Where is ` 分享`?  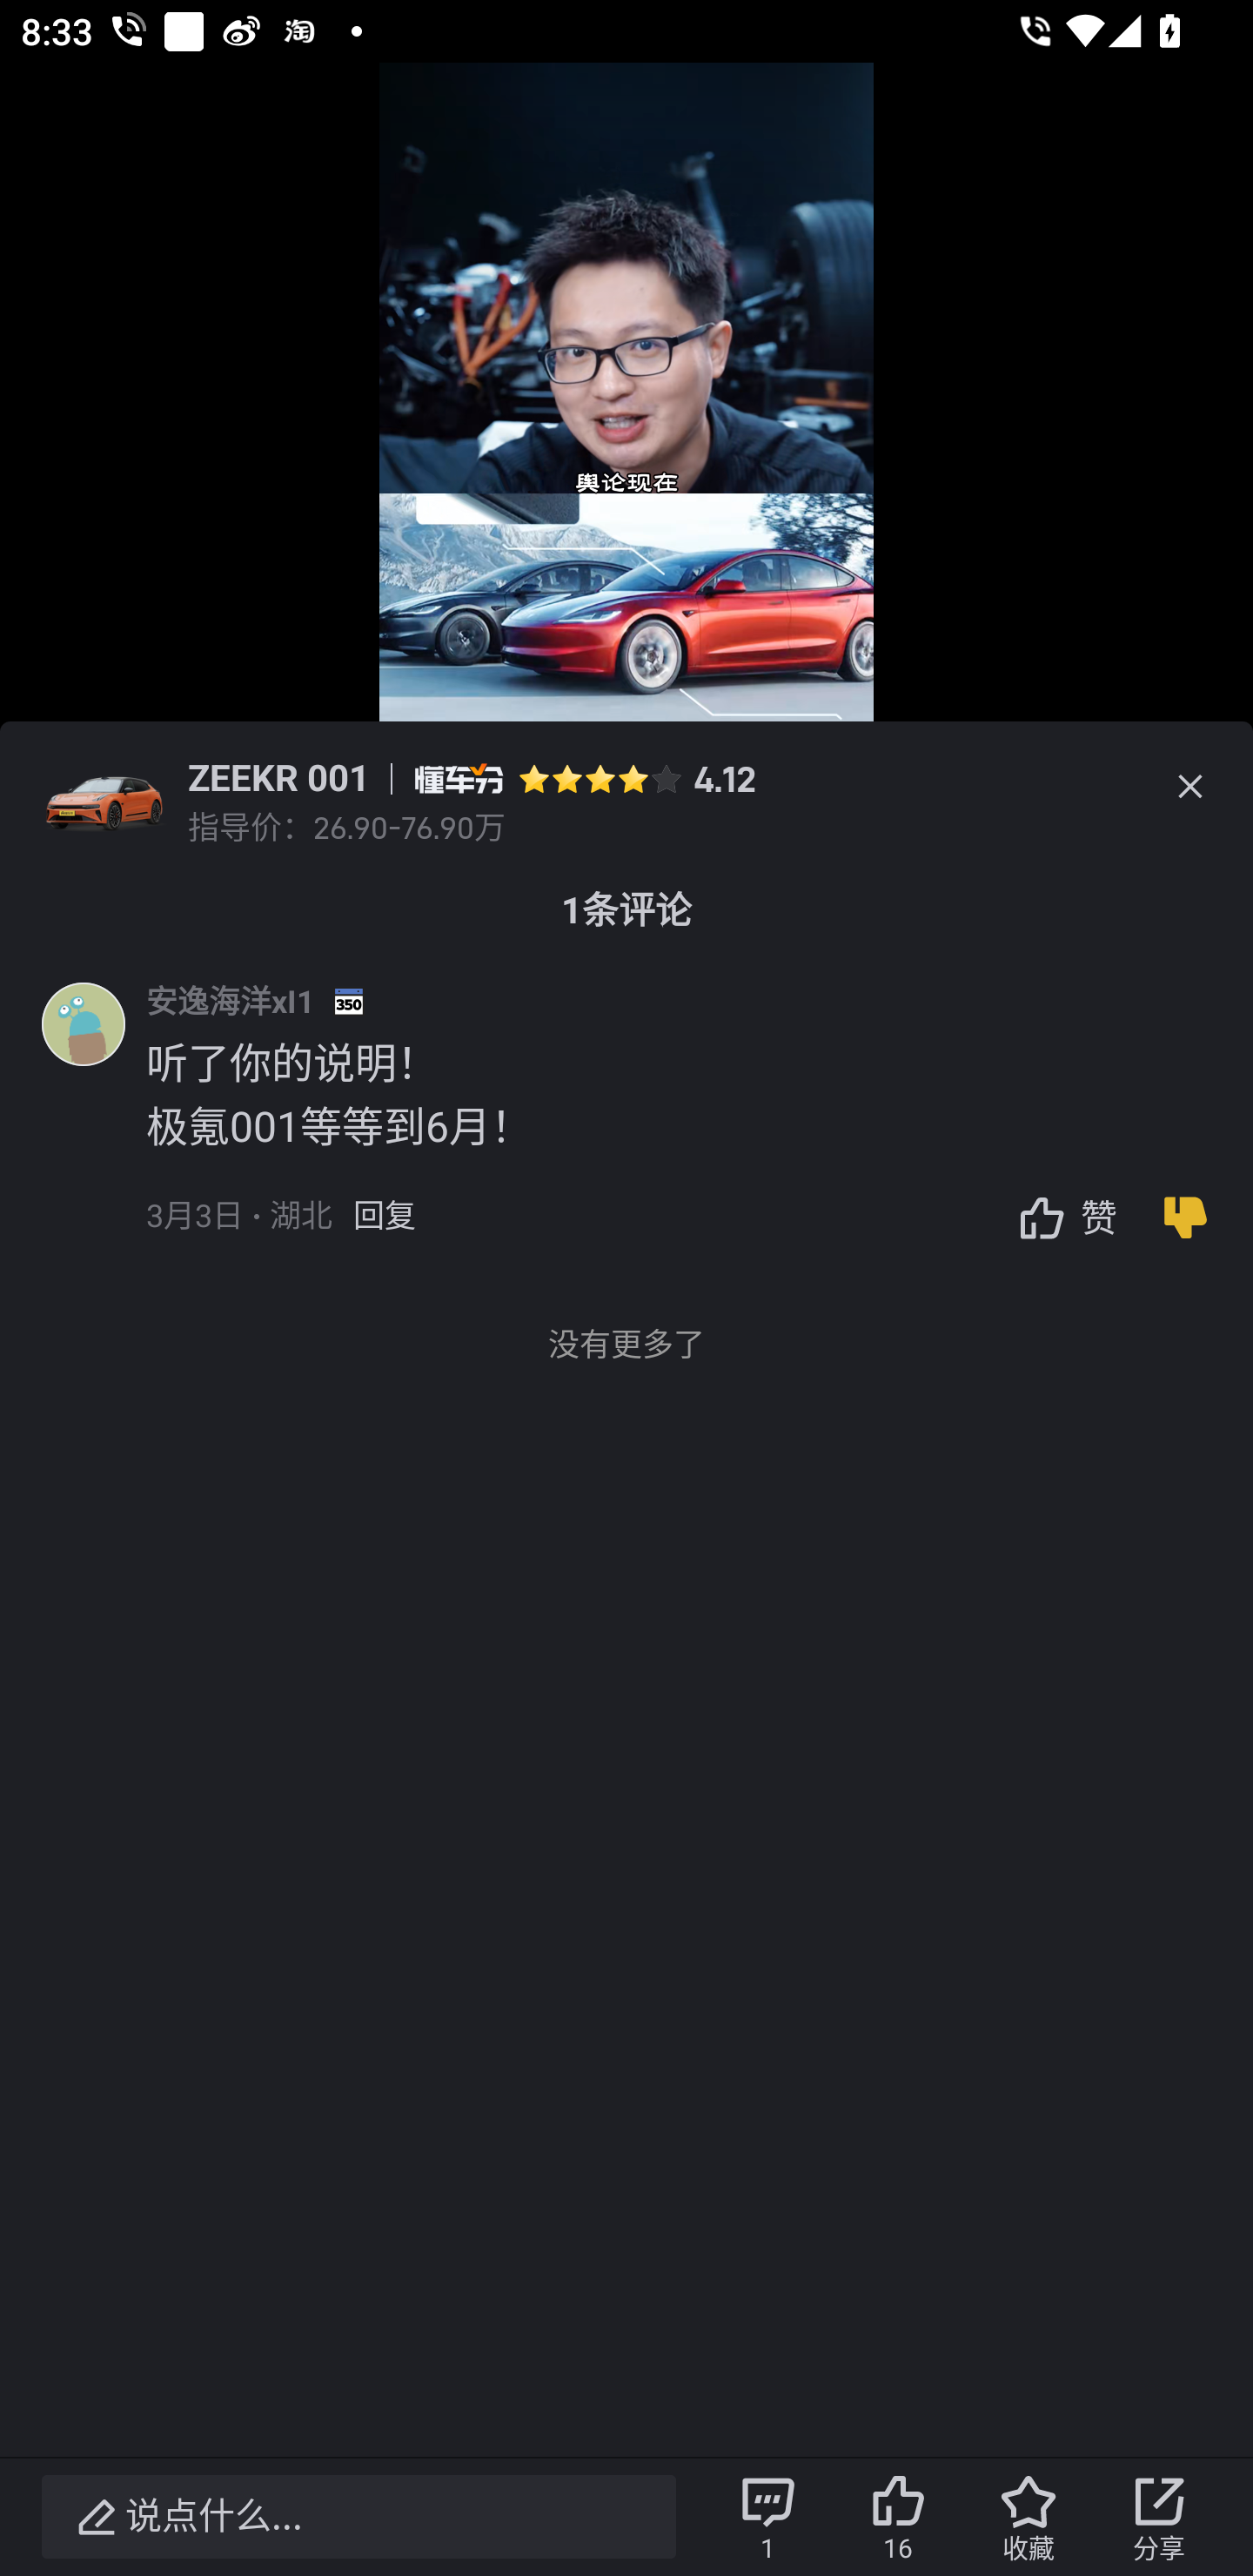
 分享 is located at coordinates (1159, 2517).